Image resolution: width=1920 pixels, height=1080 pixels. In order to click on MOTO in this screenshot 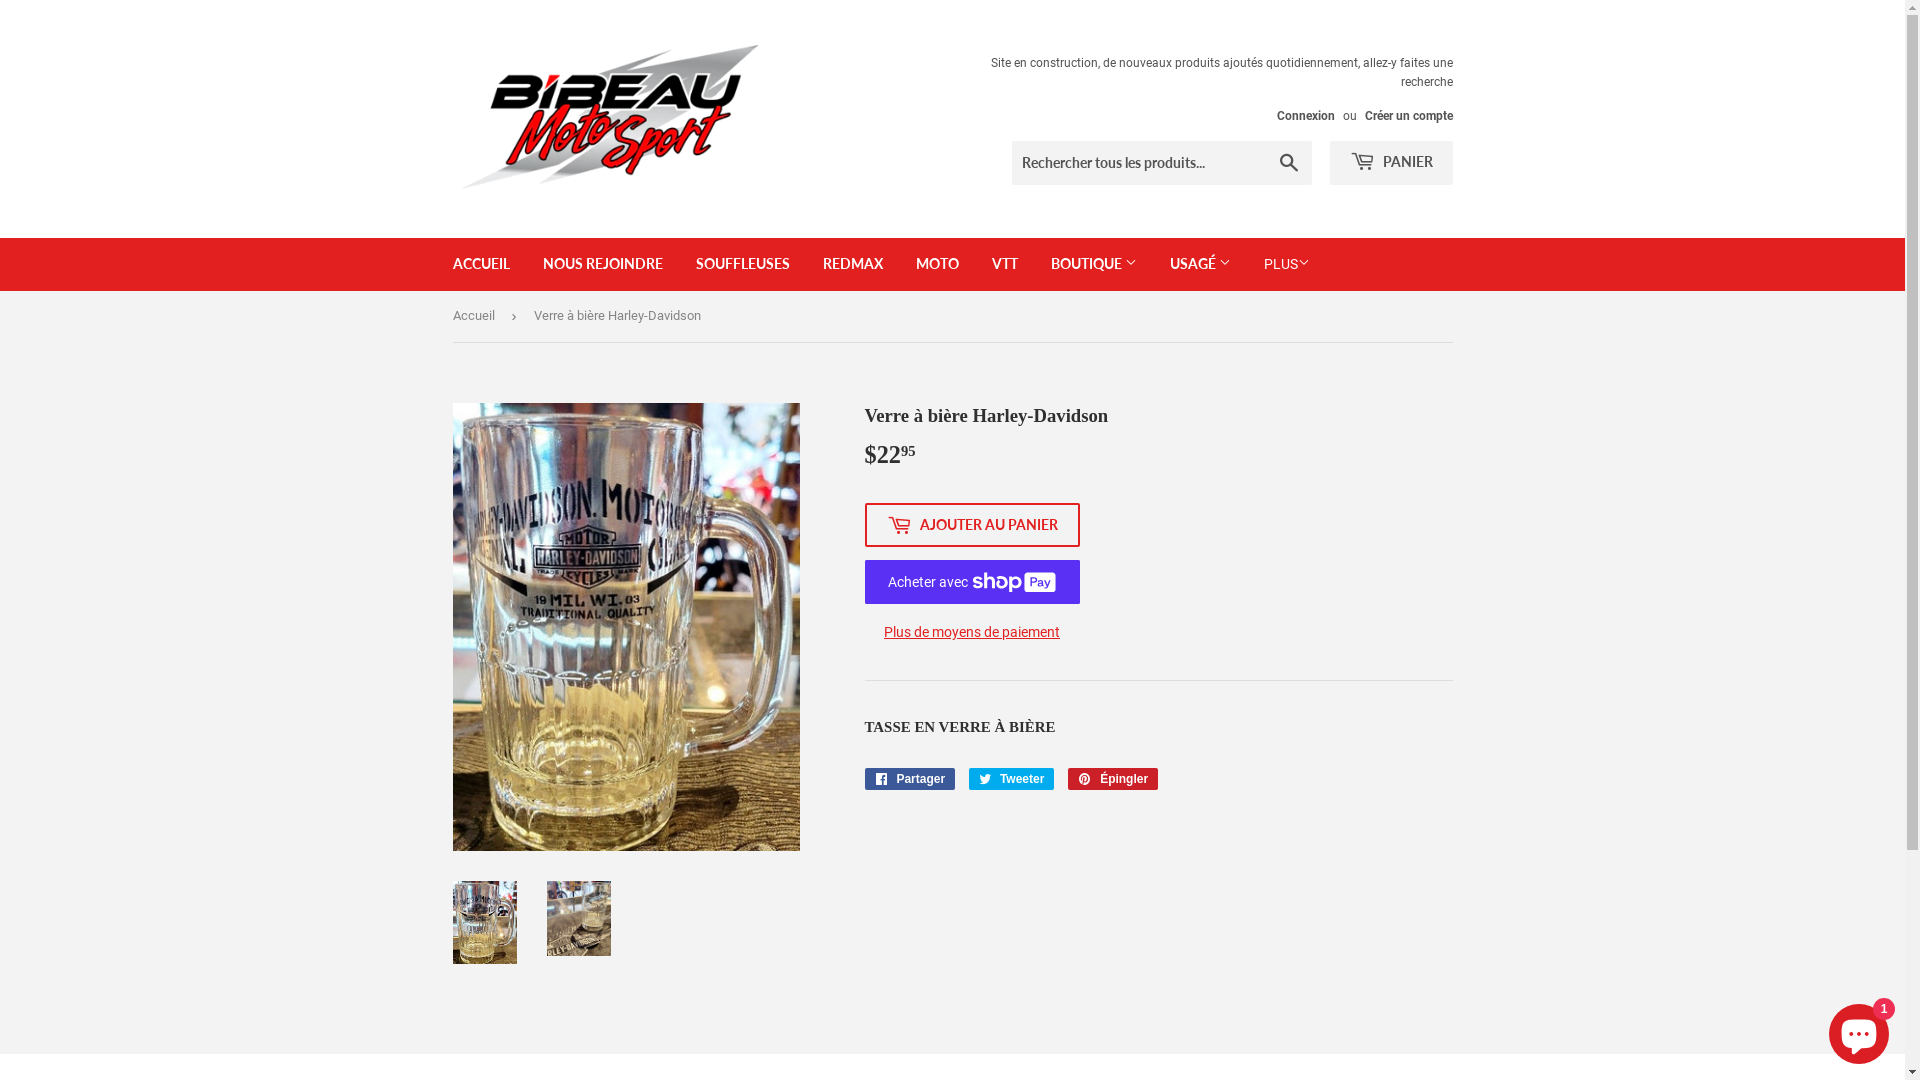, I will do `click(936, 264)`.